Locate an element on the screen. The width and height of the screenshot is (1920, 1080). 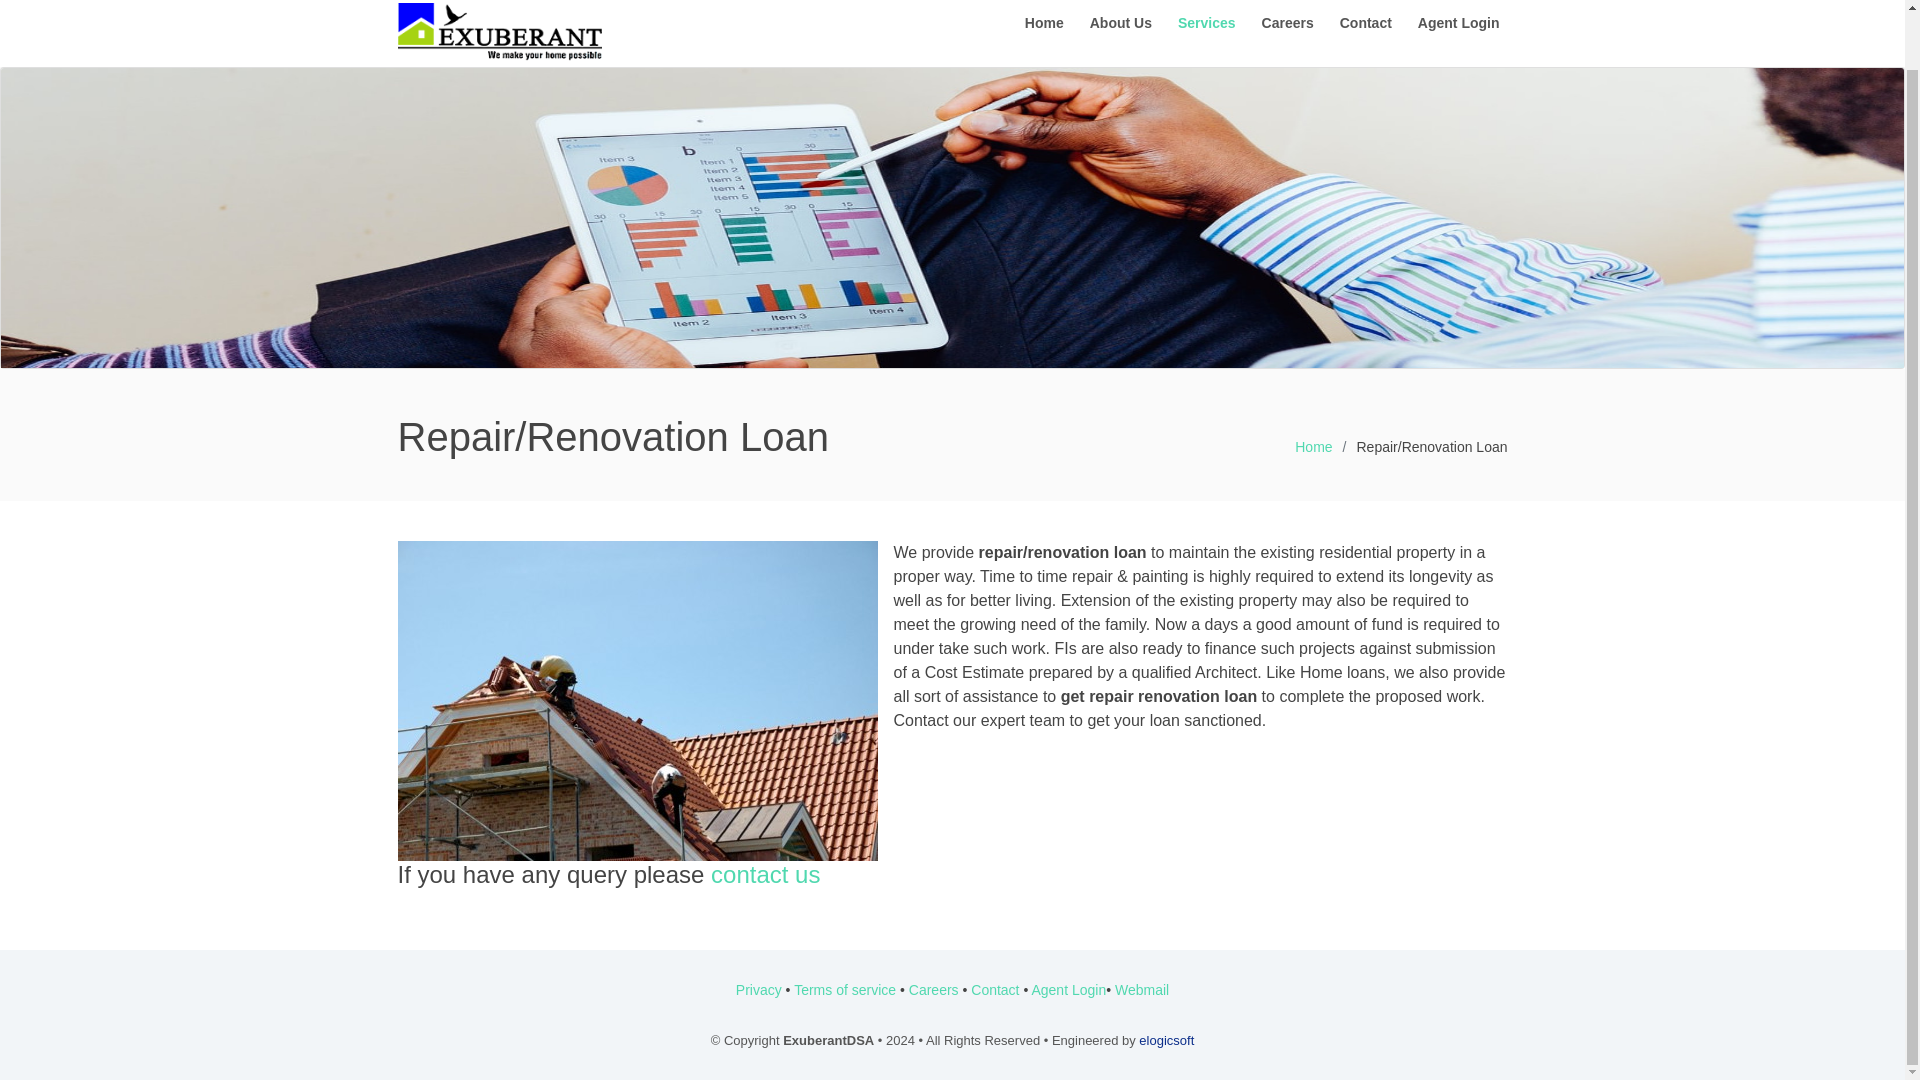
Agent Login is located at coordinates (1458, 24).